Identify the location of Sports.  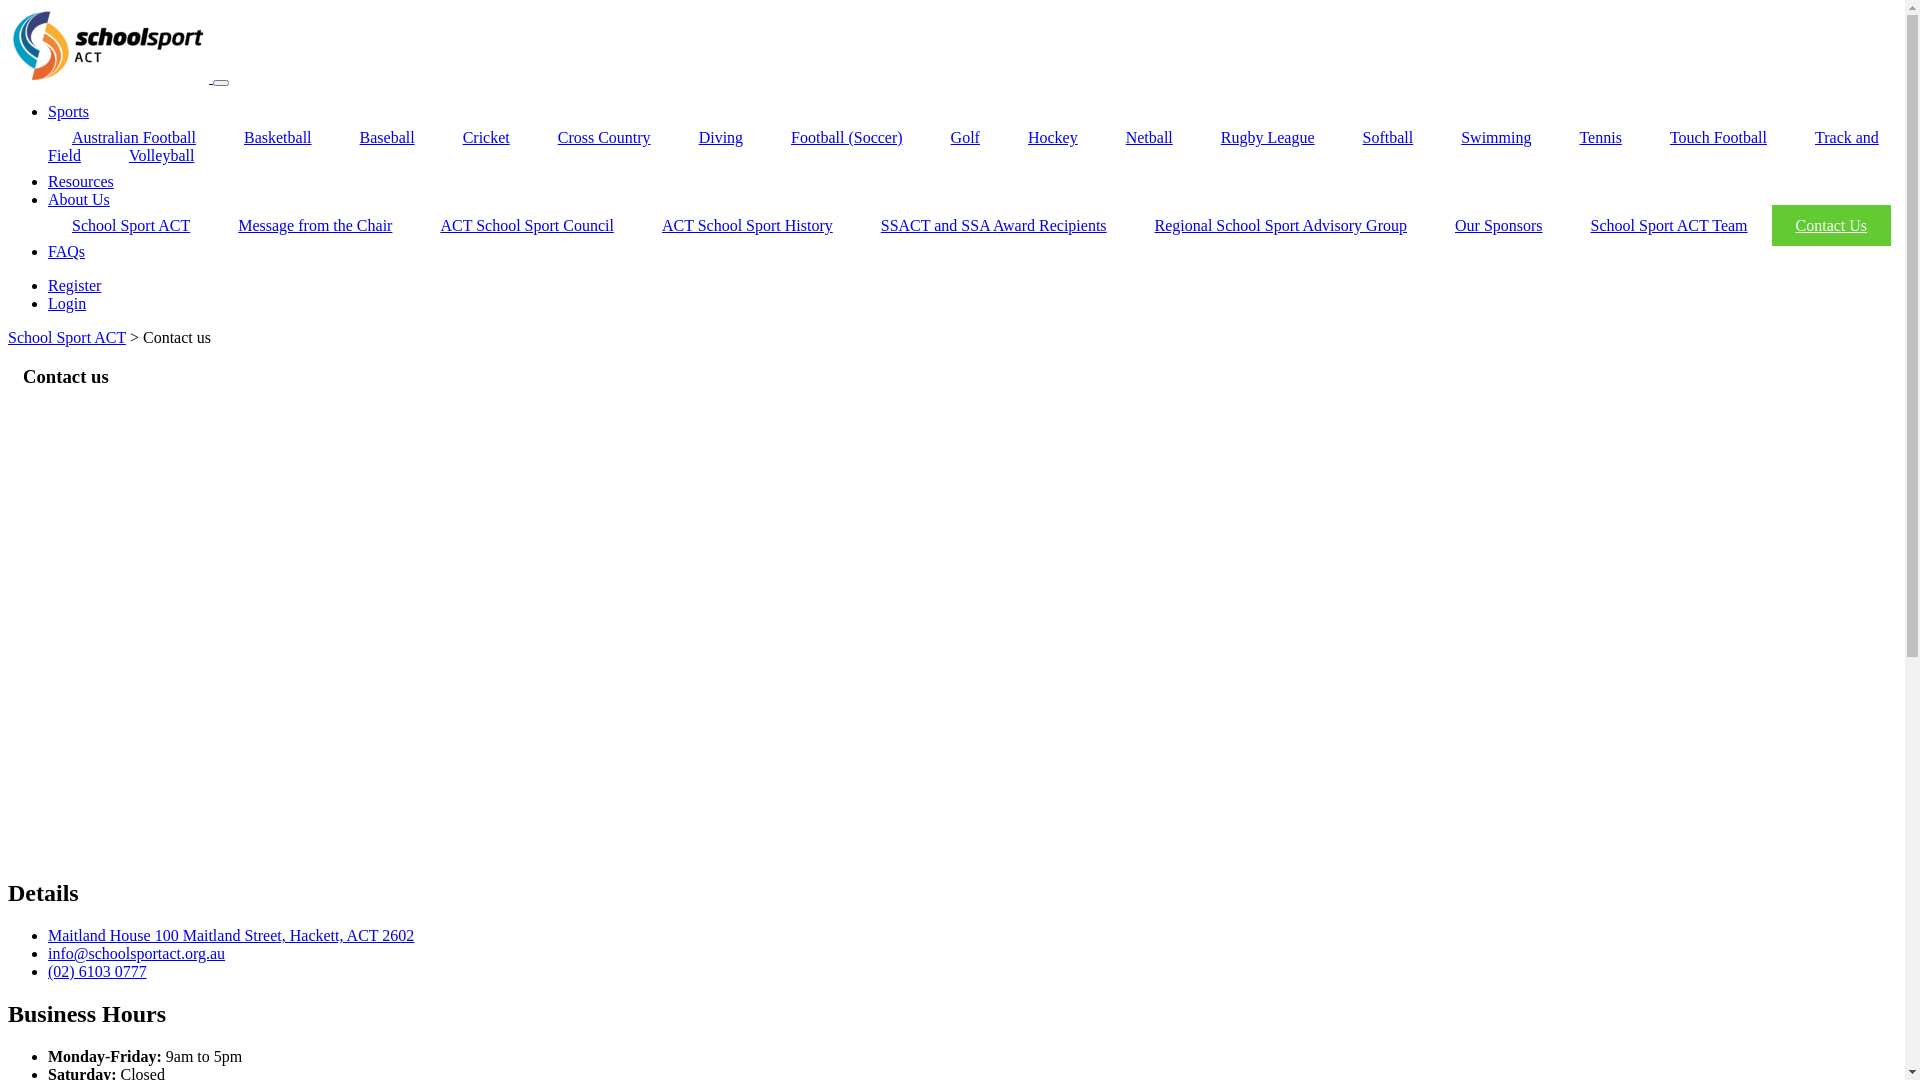
(68, 112).